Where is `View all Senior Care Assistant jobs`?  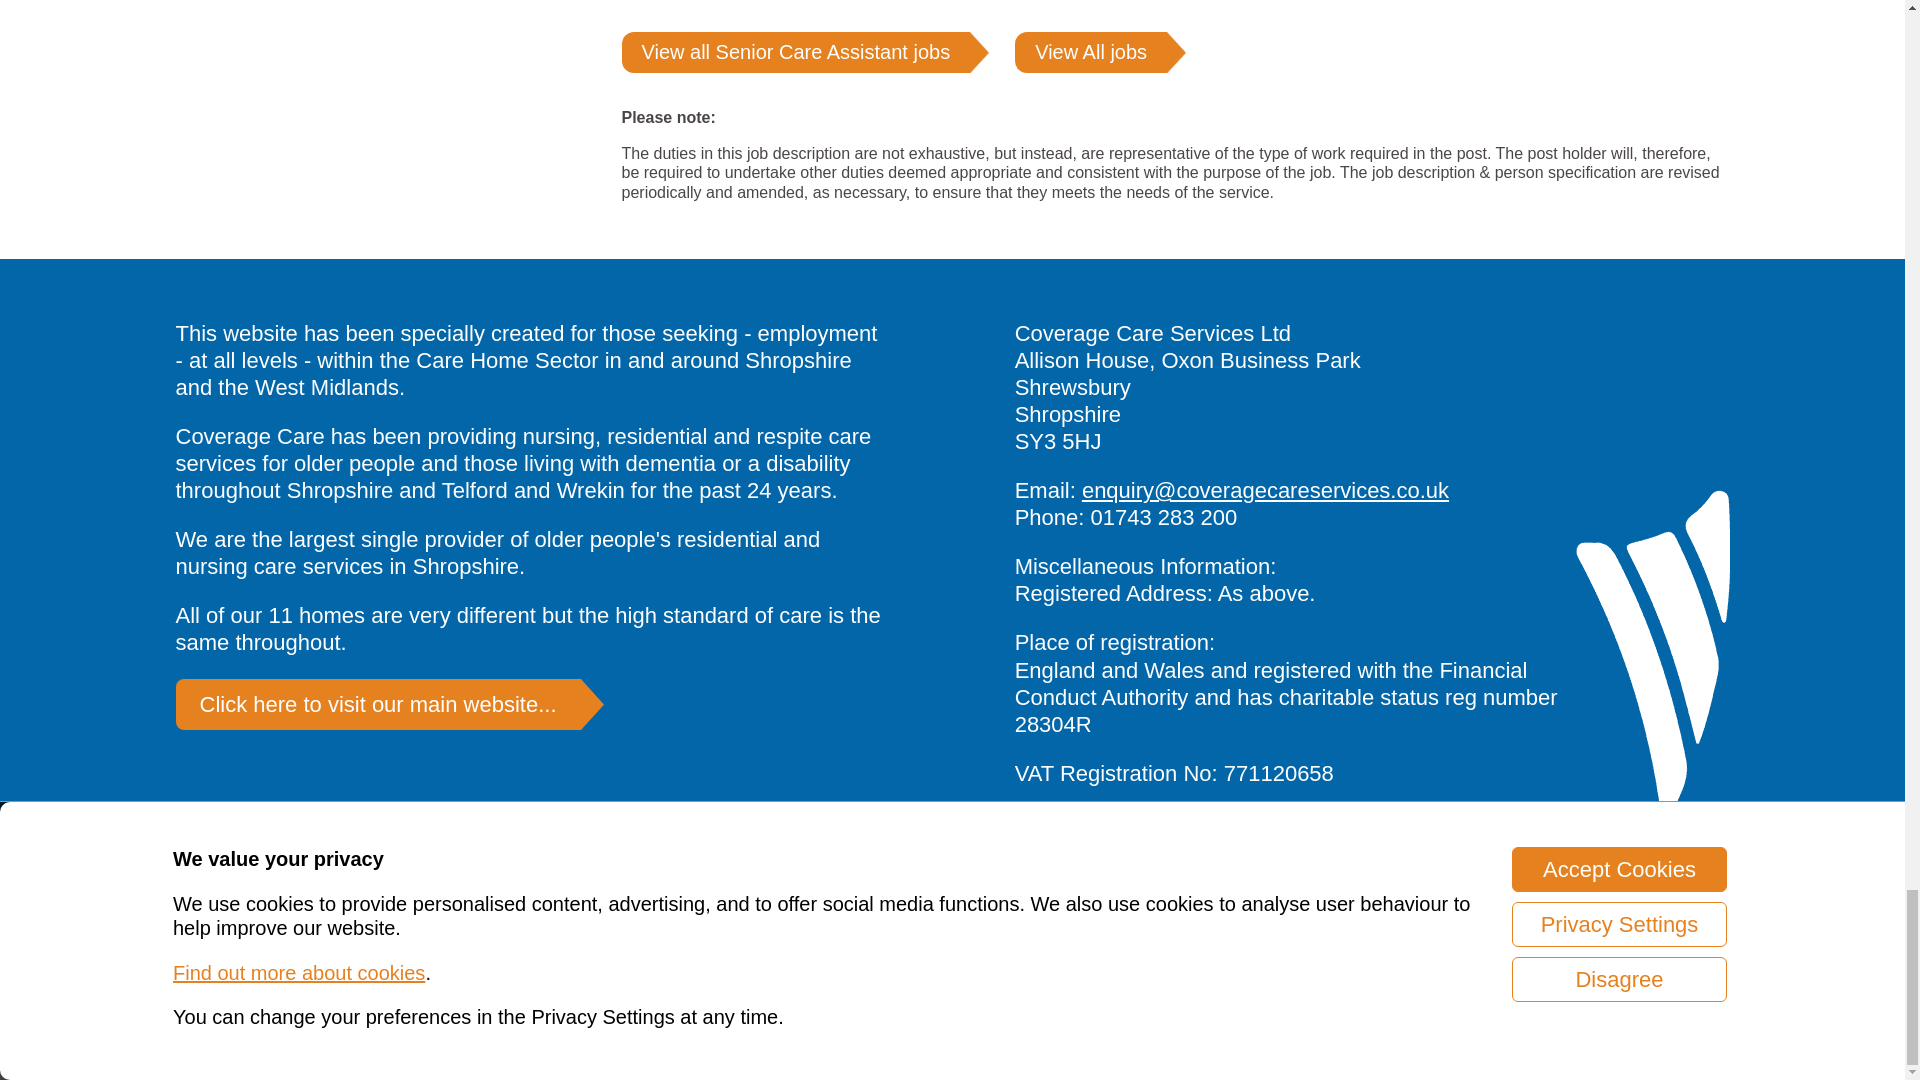
View all Senior Care Assistant jobs is located at coordinates (796, 52).